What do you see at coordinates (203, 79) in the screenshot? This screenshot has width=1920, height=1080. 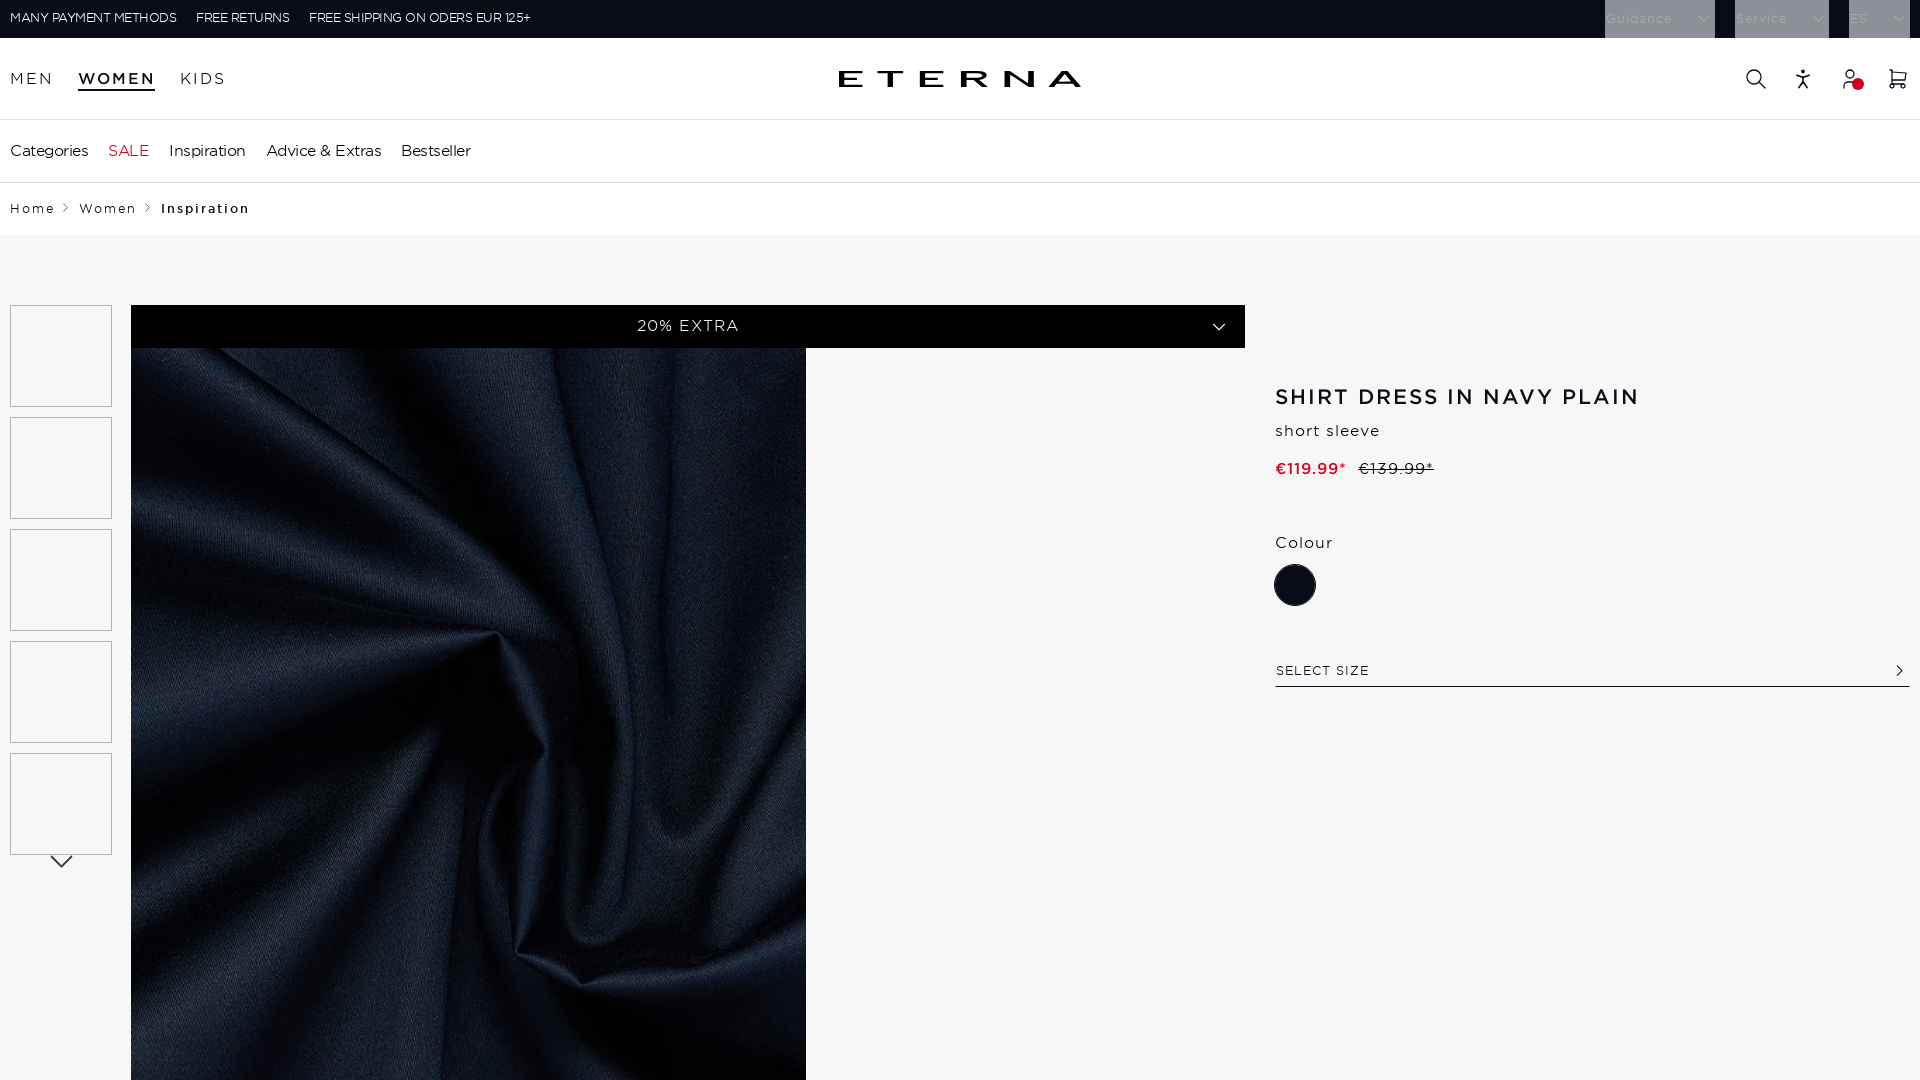 I see `KIDS` at bounding box center [203, 79].